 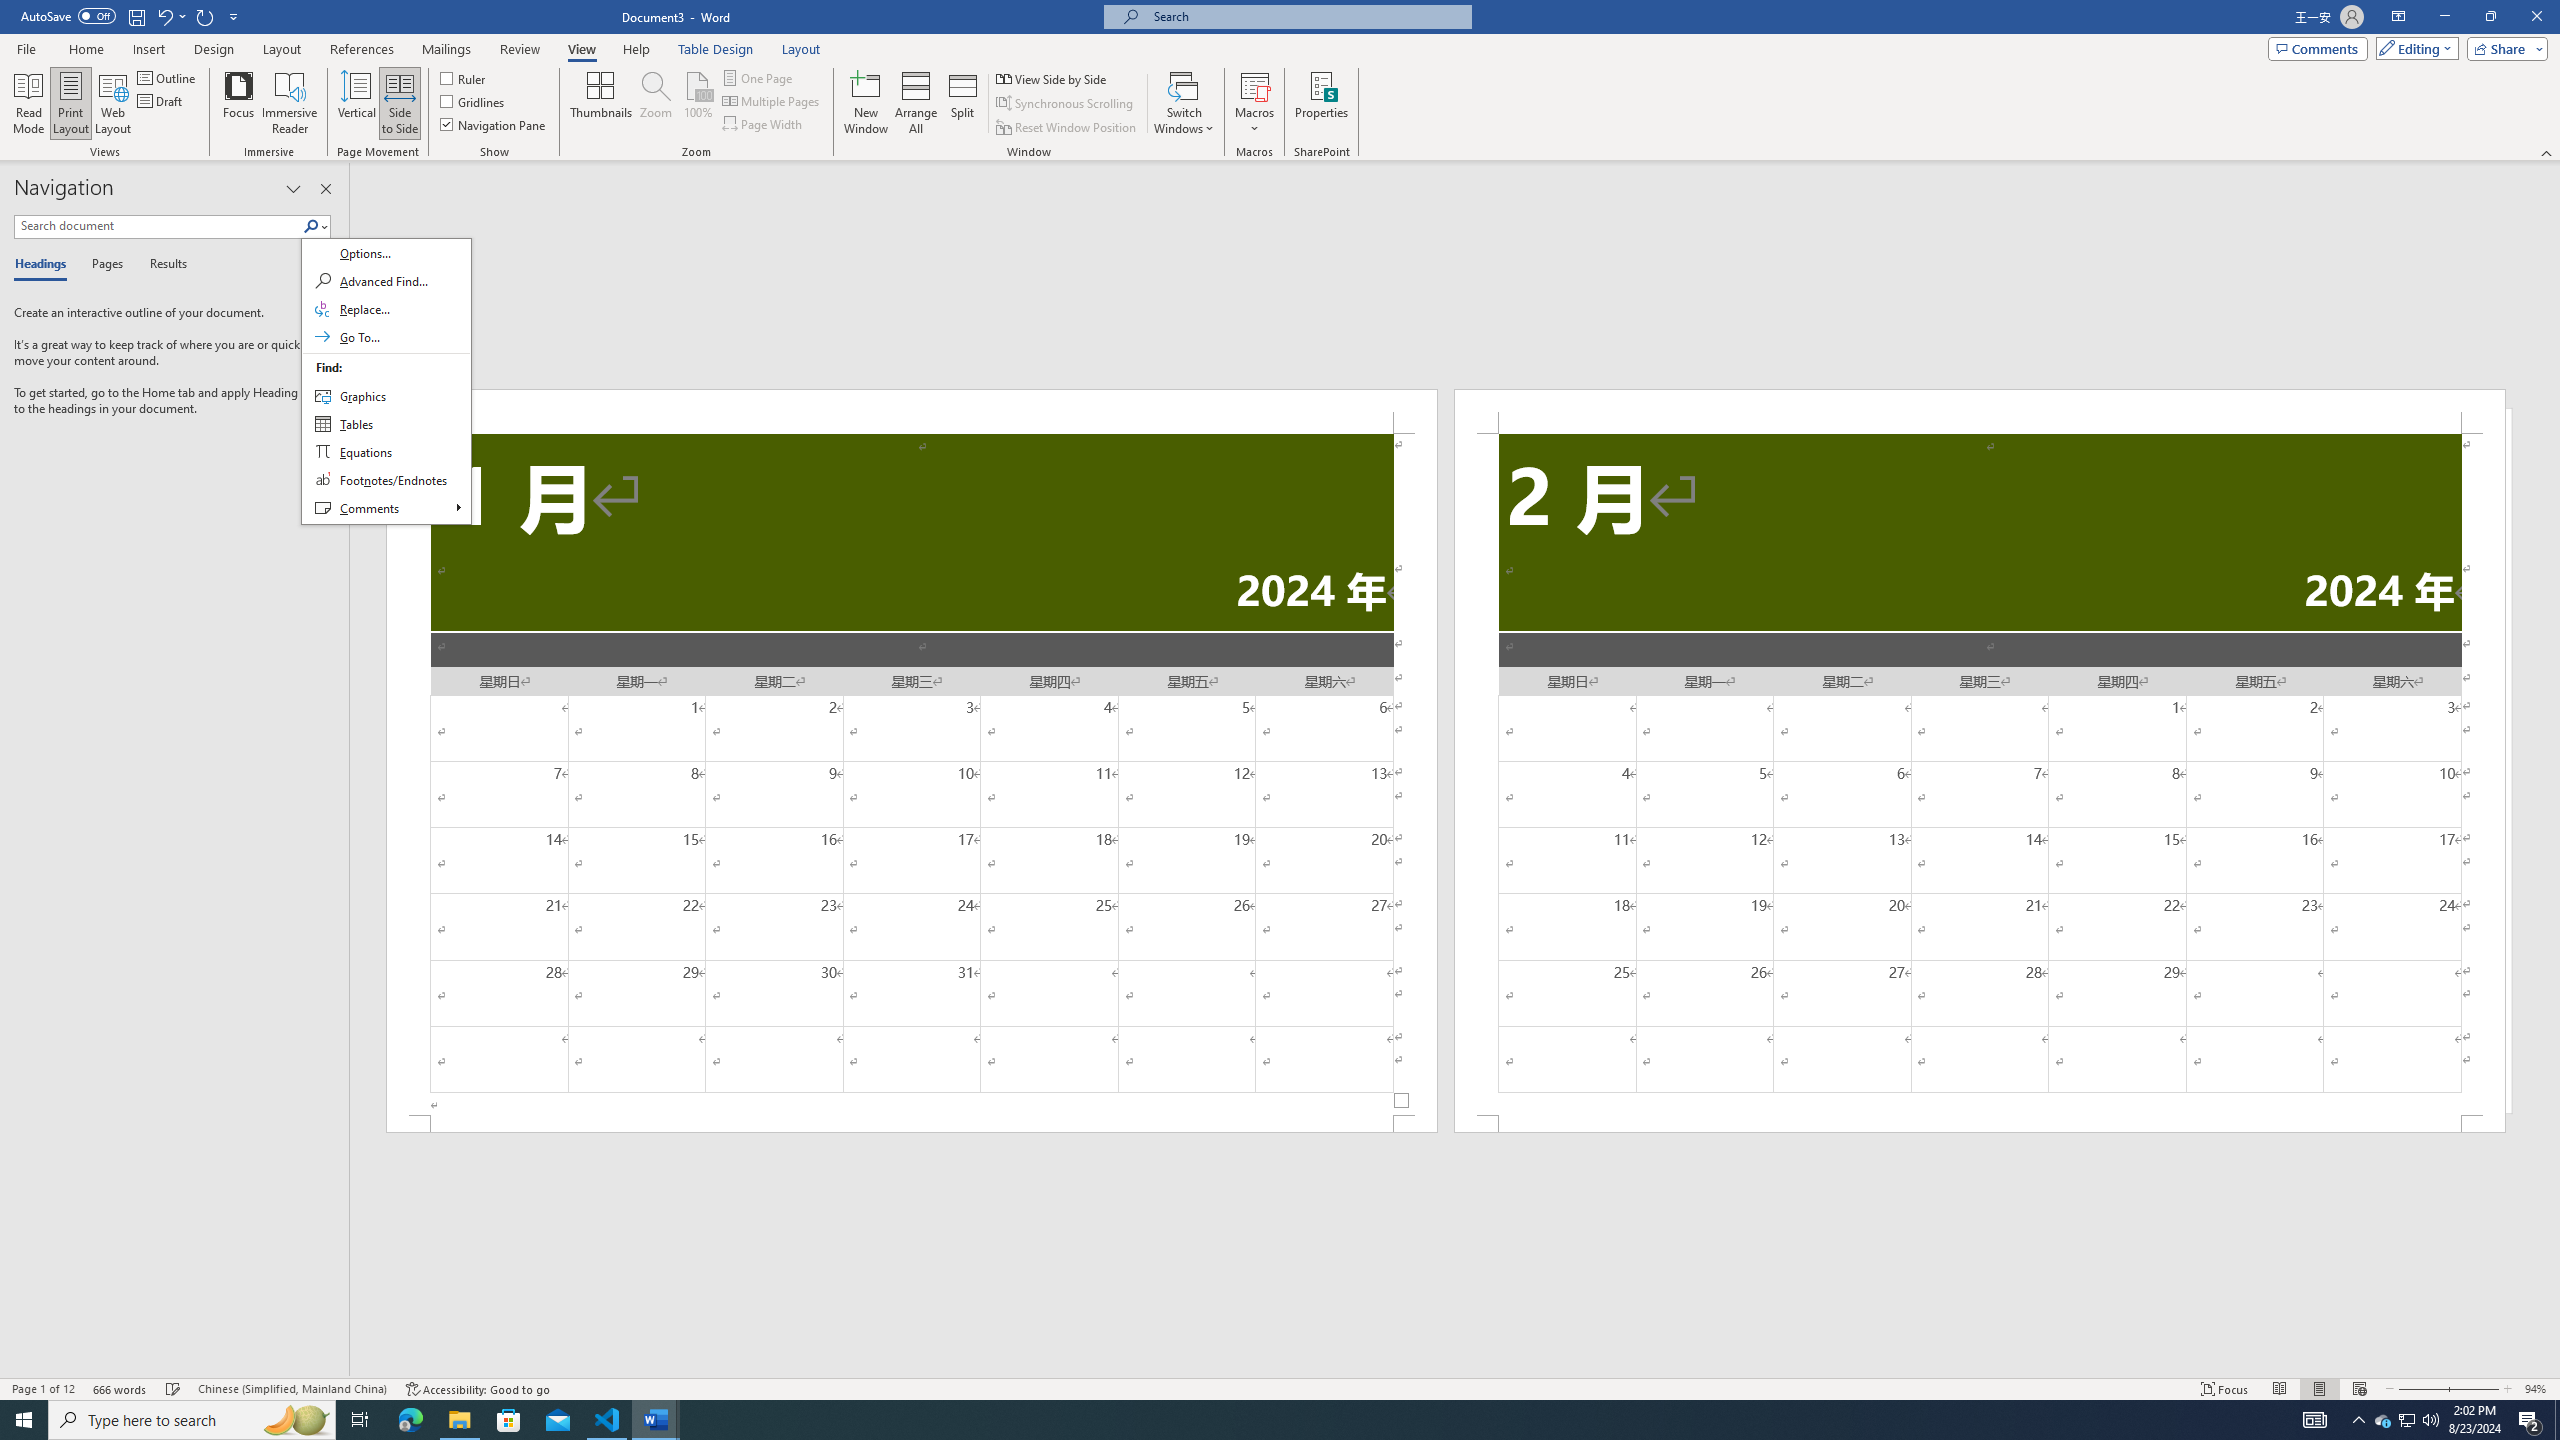 What do you see at coordinates (1306, 16) in the screenshot?
I see `Microsoft search` at bounding box center [1306, 16].